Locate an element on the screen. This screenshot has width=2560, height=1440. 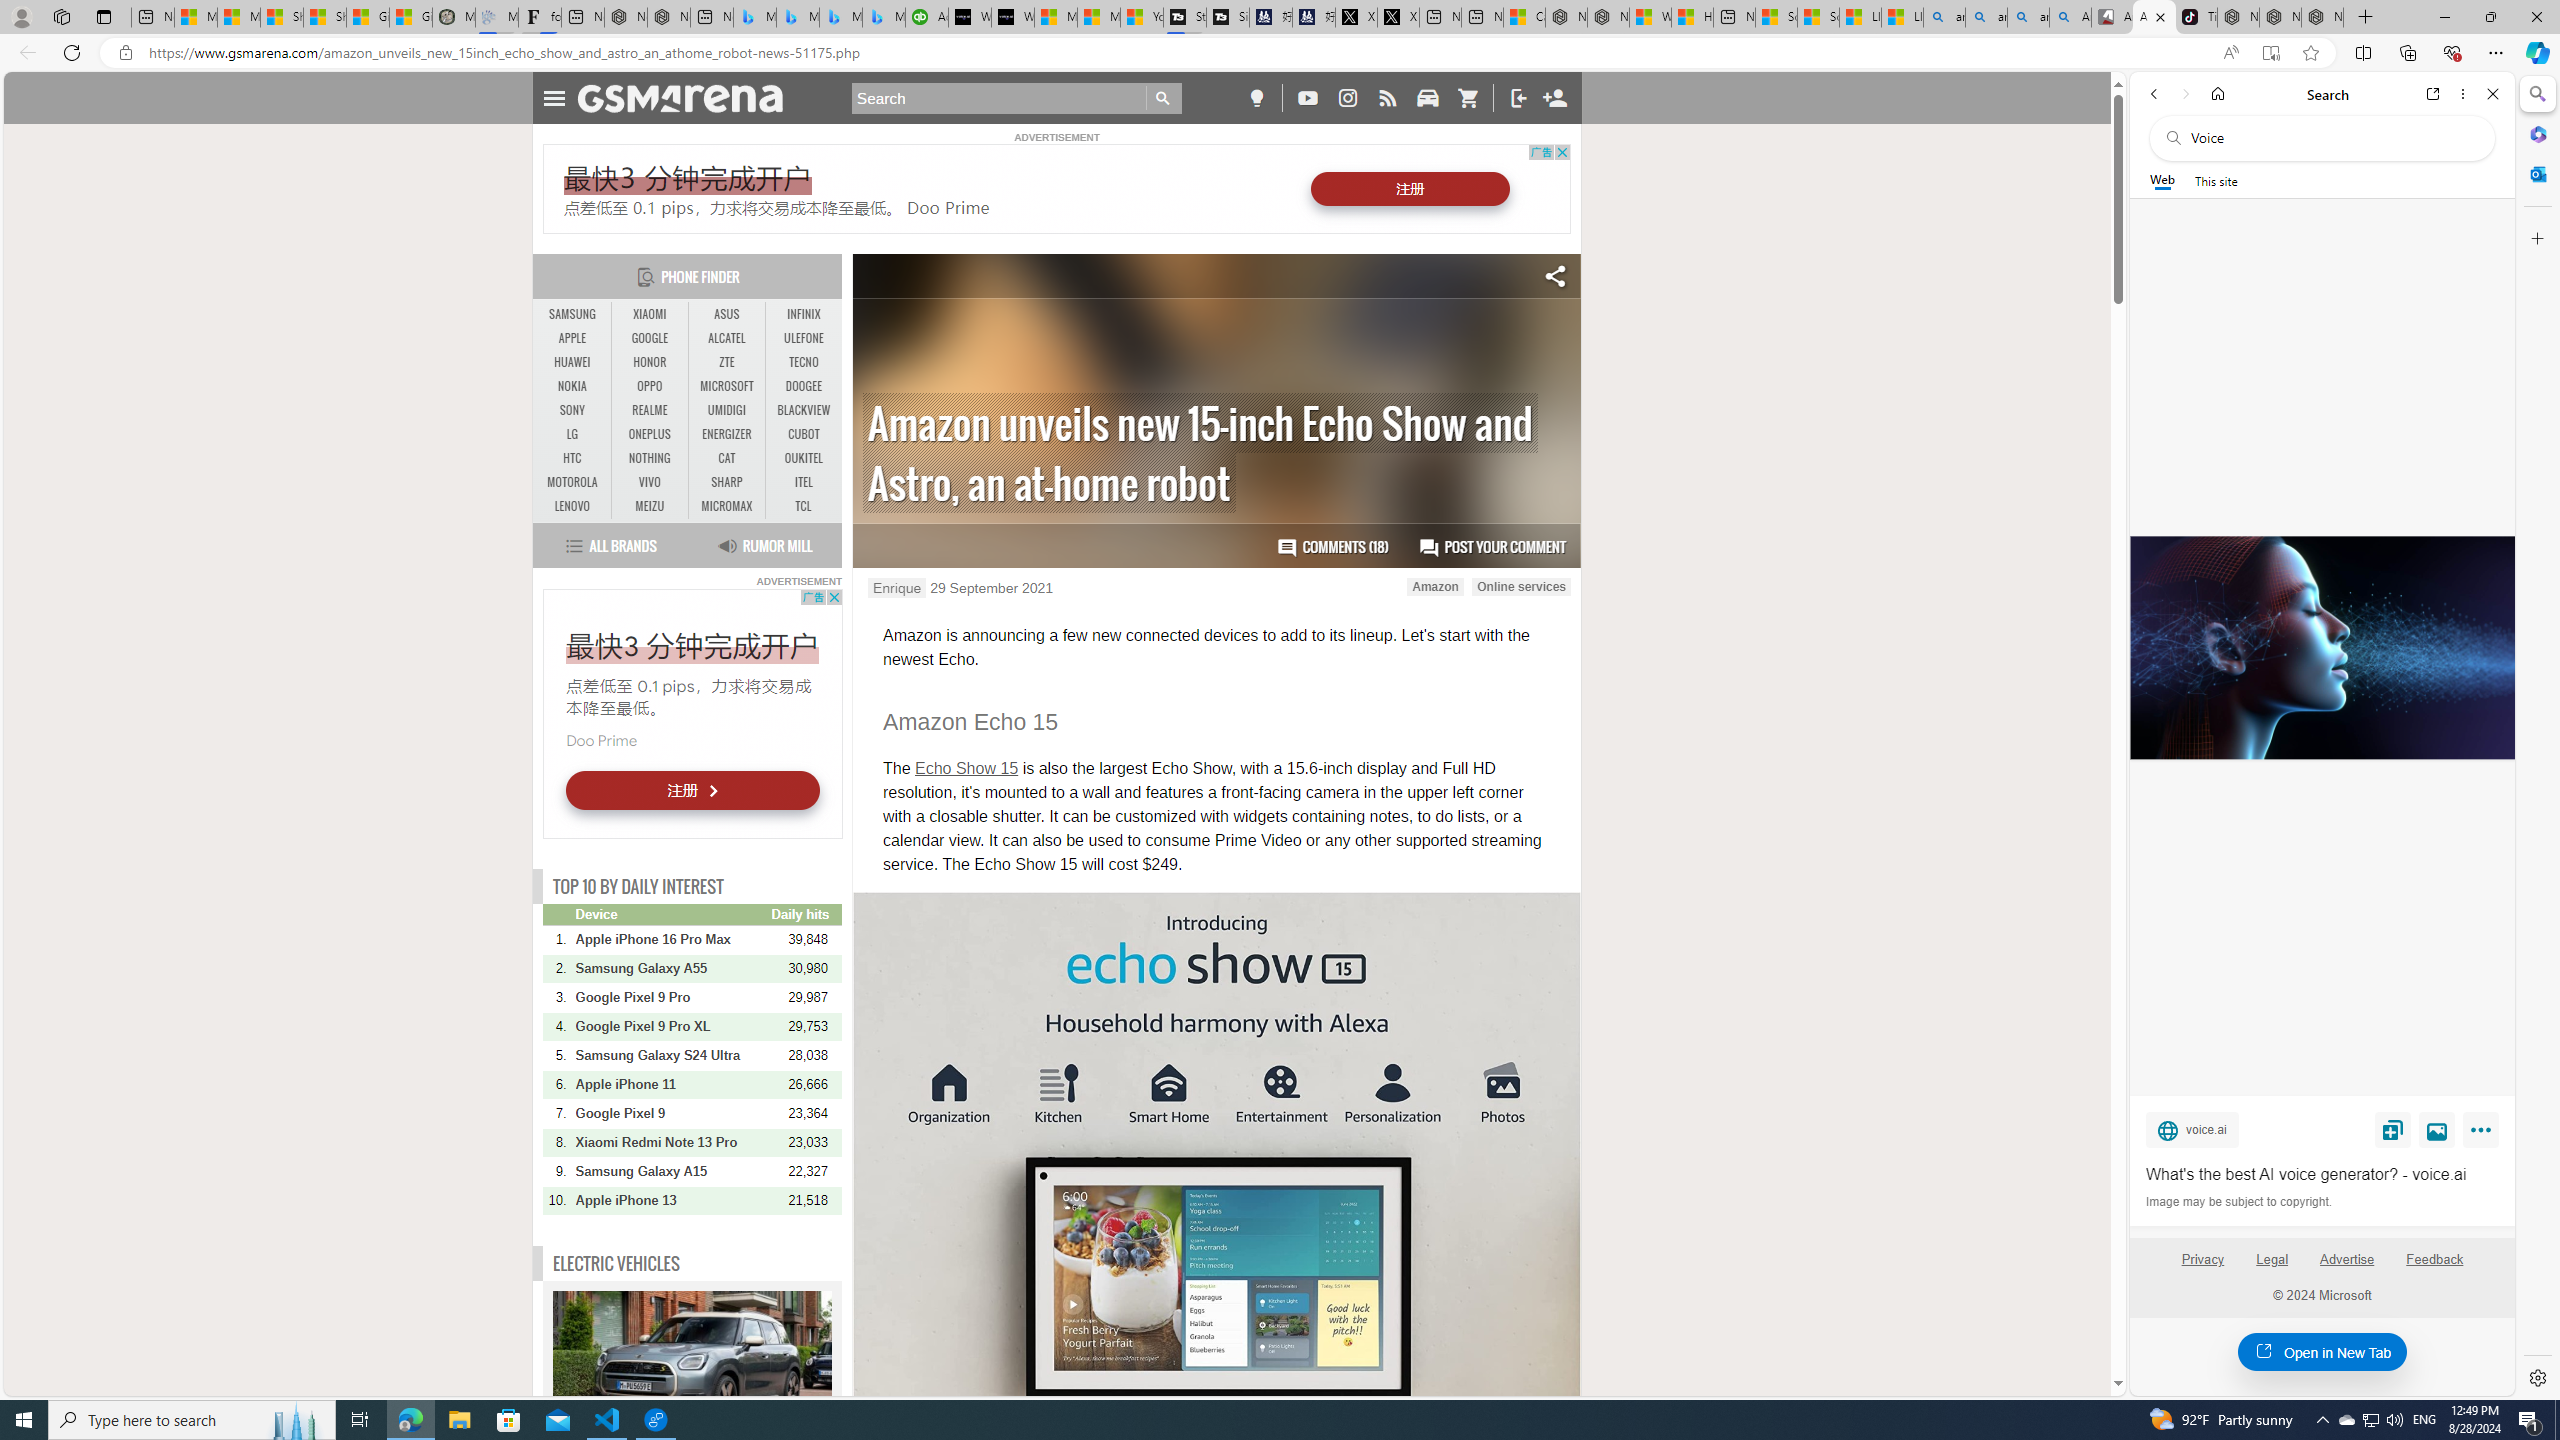
SAMSUNG is located at coordinates (573, 314).